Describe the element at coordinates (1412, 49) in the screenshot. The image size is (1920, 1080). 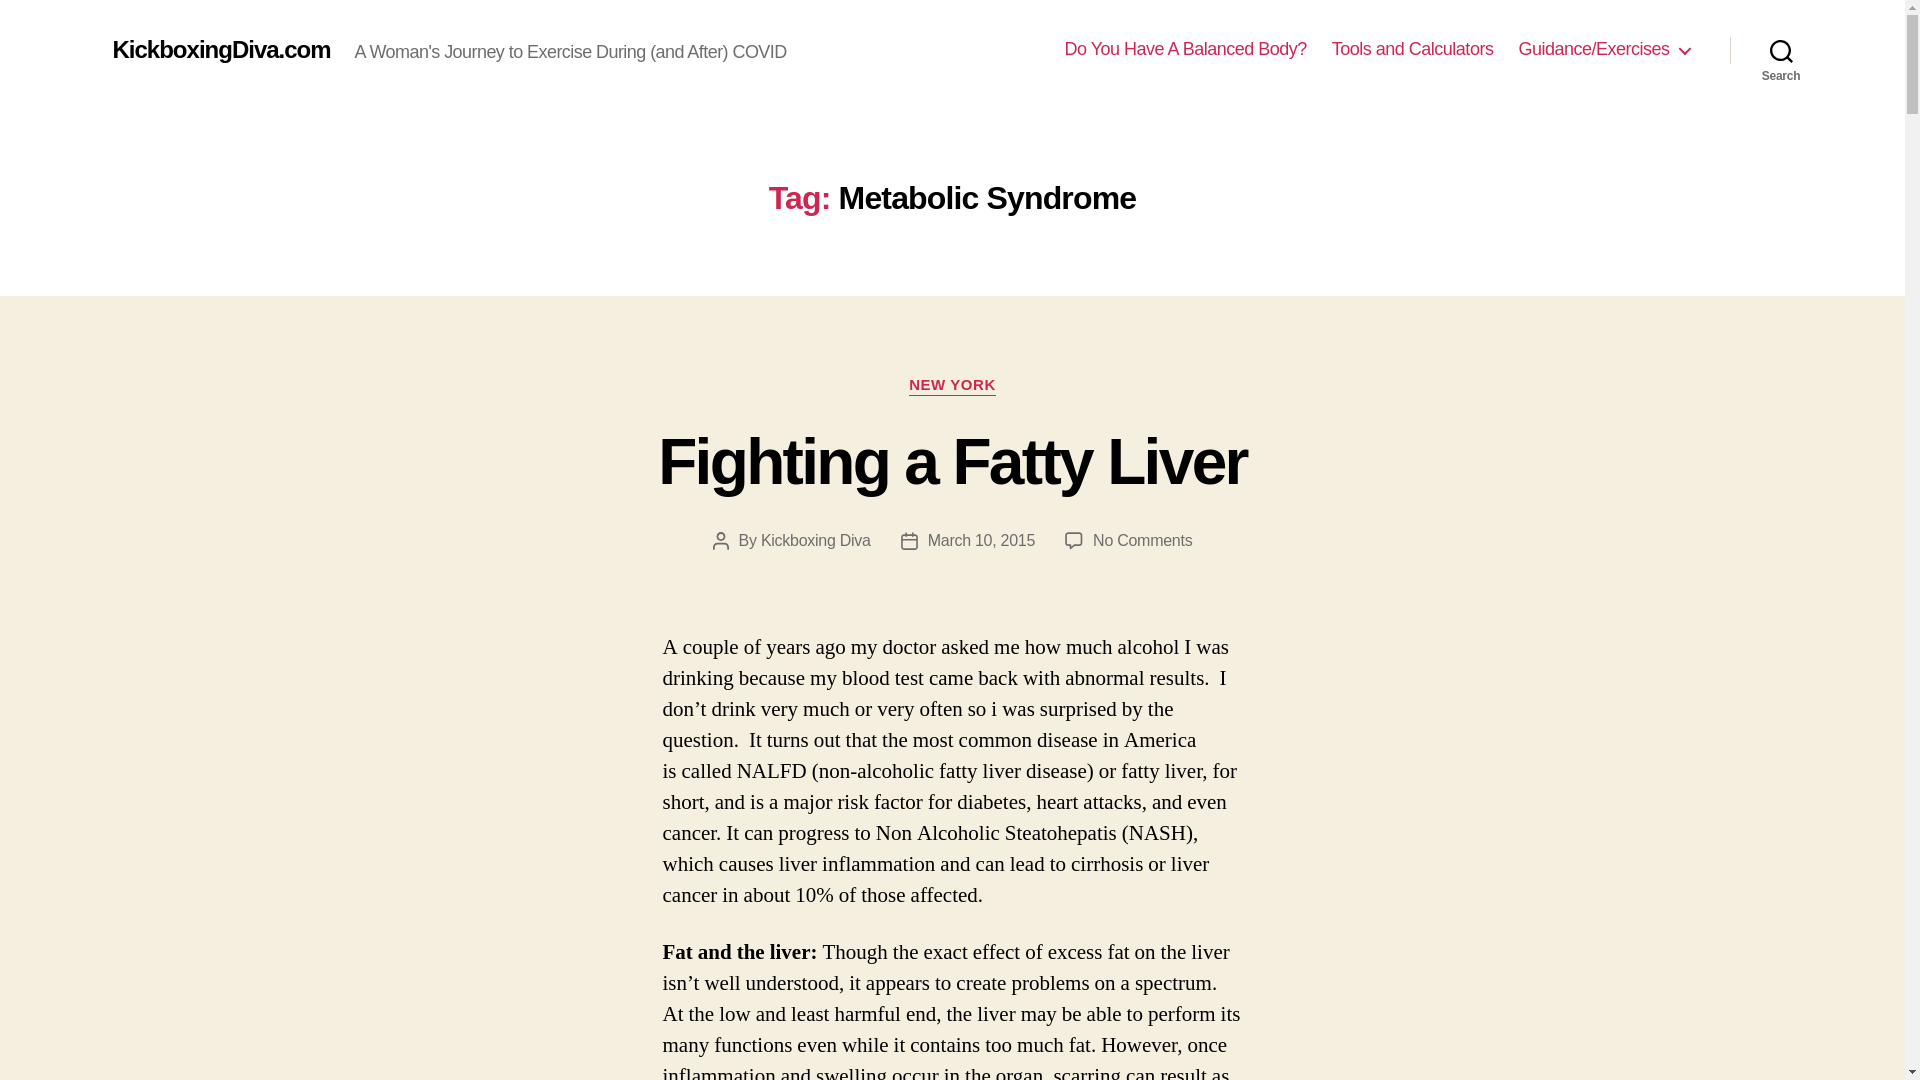
I see `Tools and Calculators` at that location.